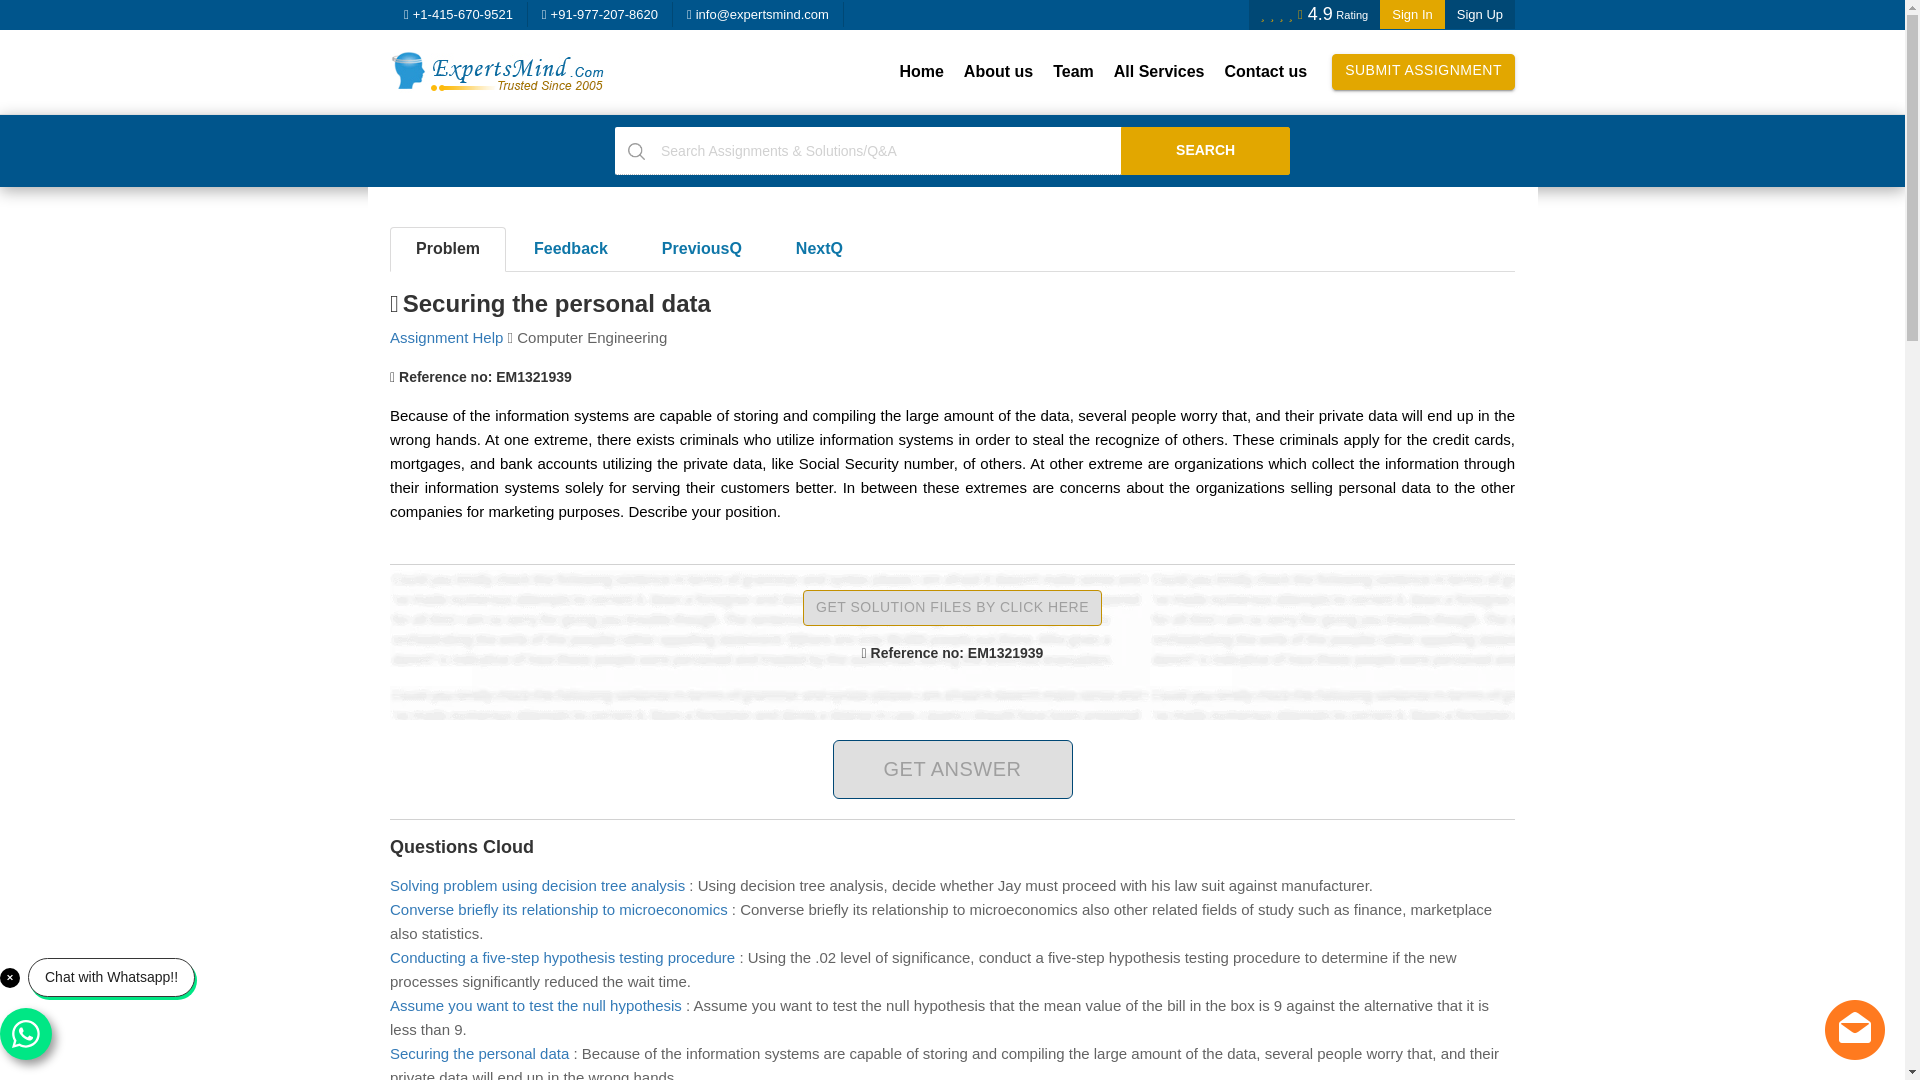 This screenshot has height=1080, width=1920. Describe the element at coordinates (1073, 72) in the screenshot. I see `Team` at that location.